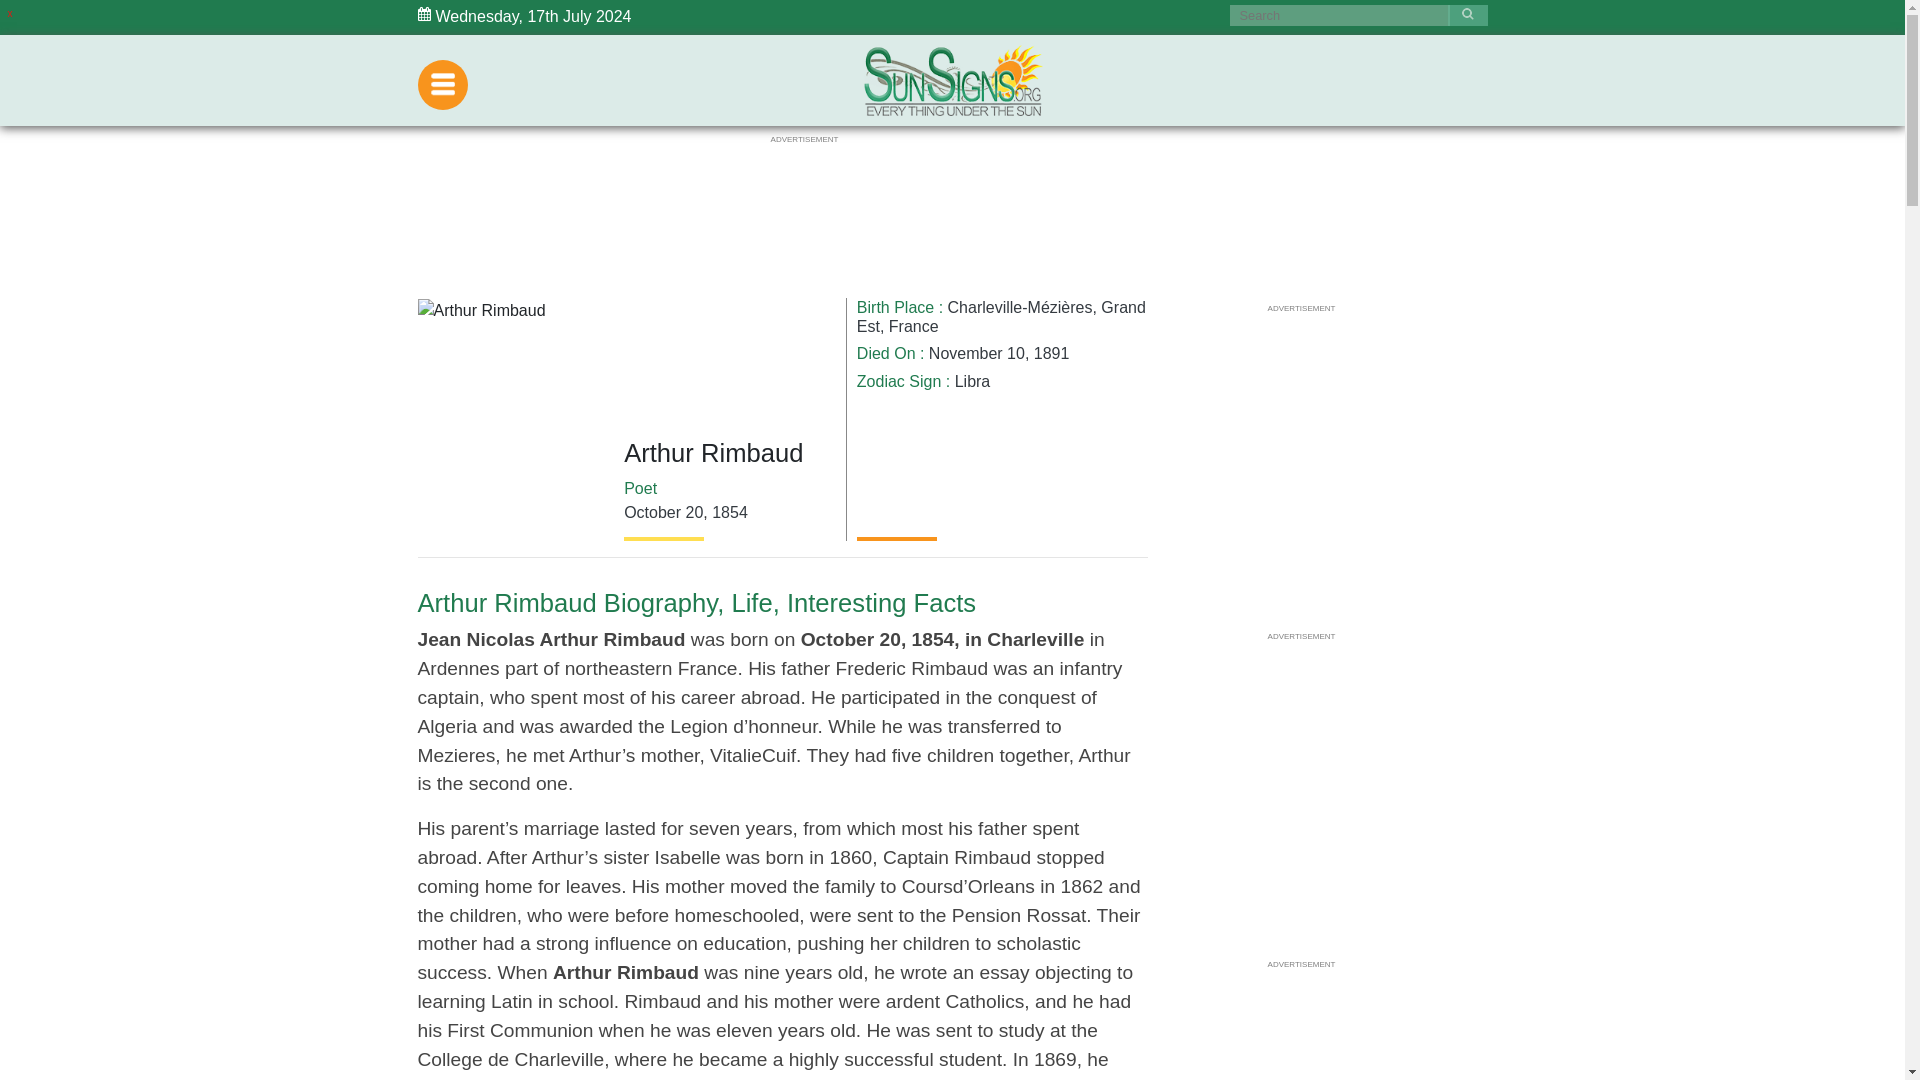  Describe the element at coordinates (803, 190) in the screenshot. I see `3rd party ad content` at that location.